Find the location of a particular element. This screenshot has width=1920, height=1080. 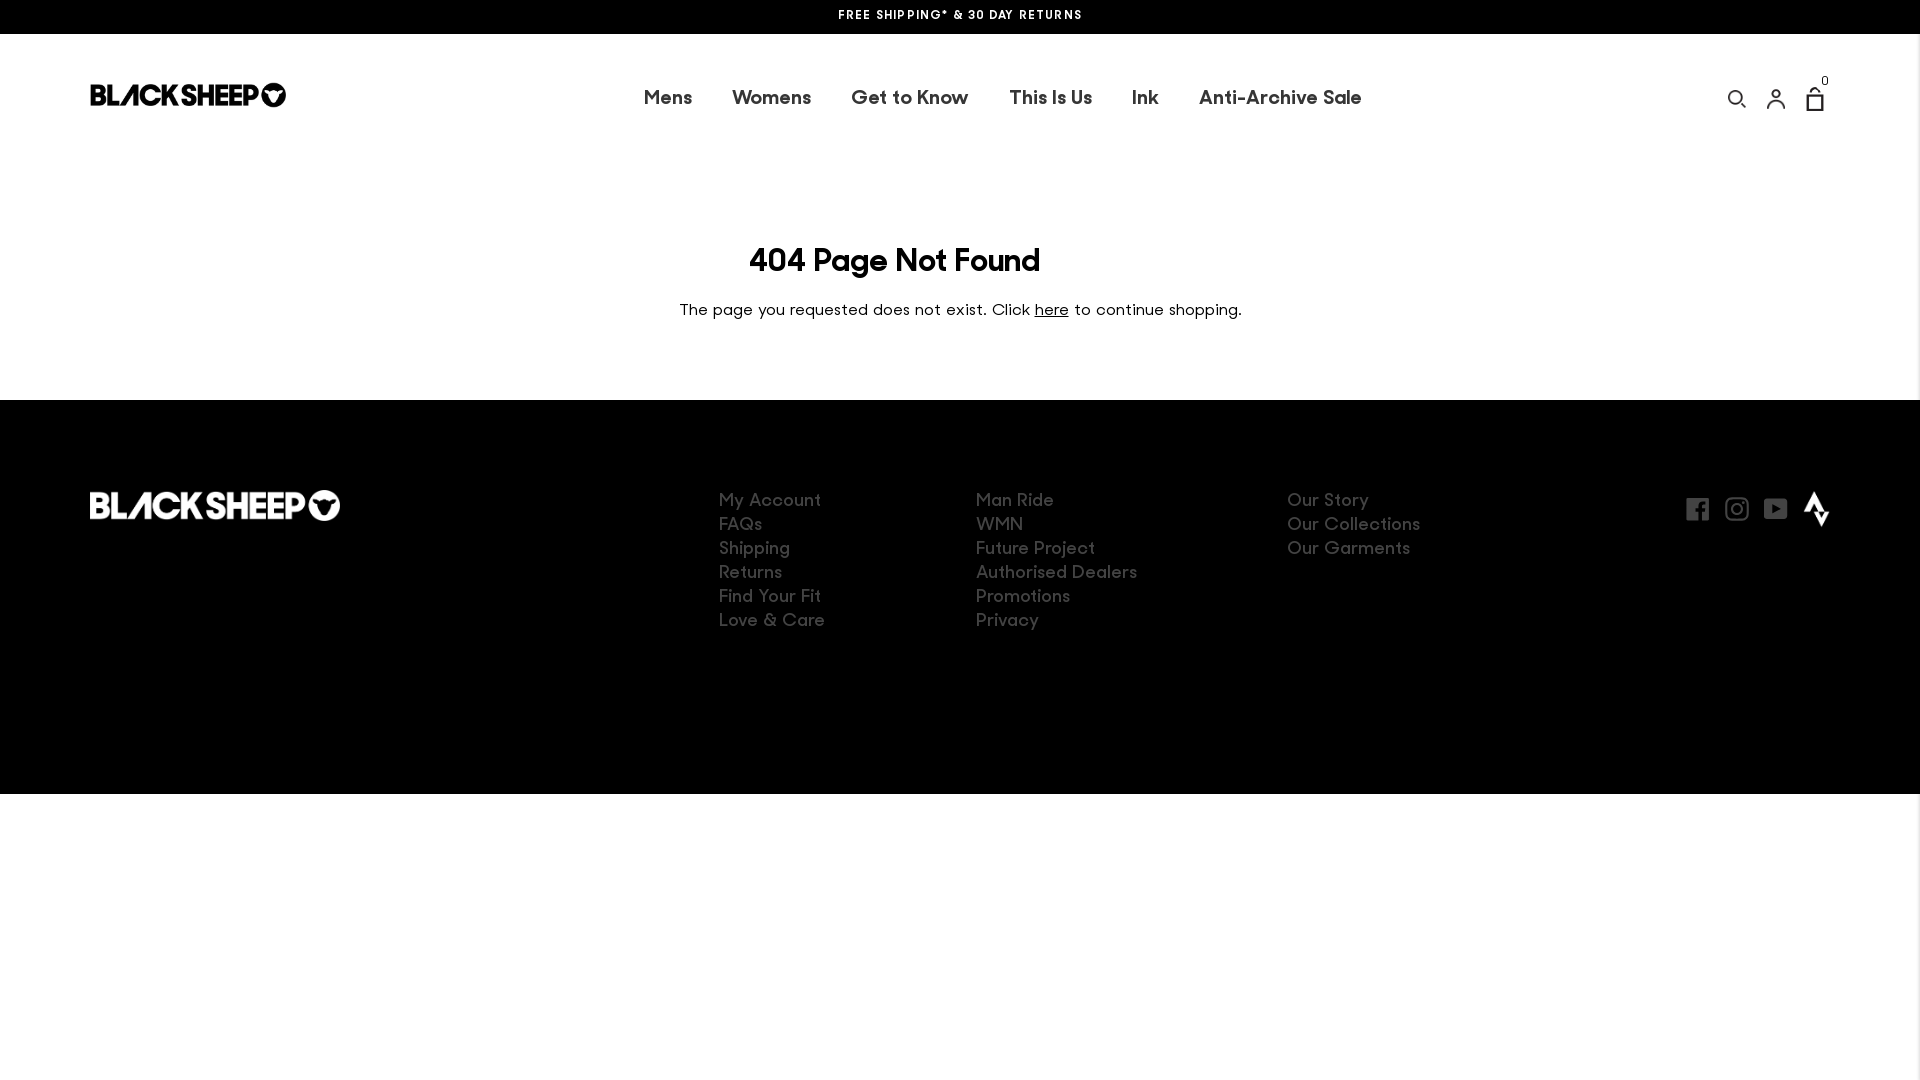

Find Your Fit is located at coordinates (770, 598).